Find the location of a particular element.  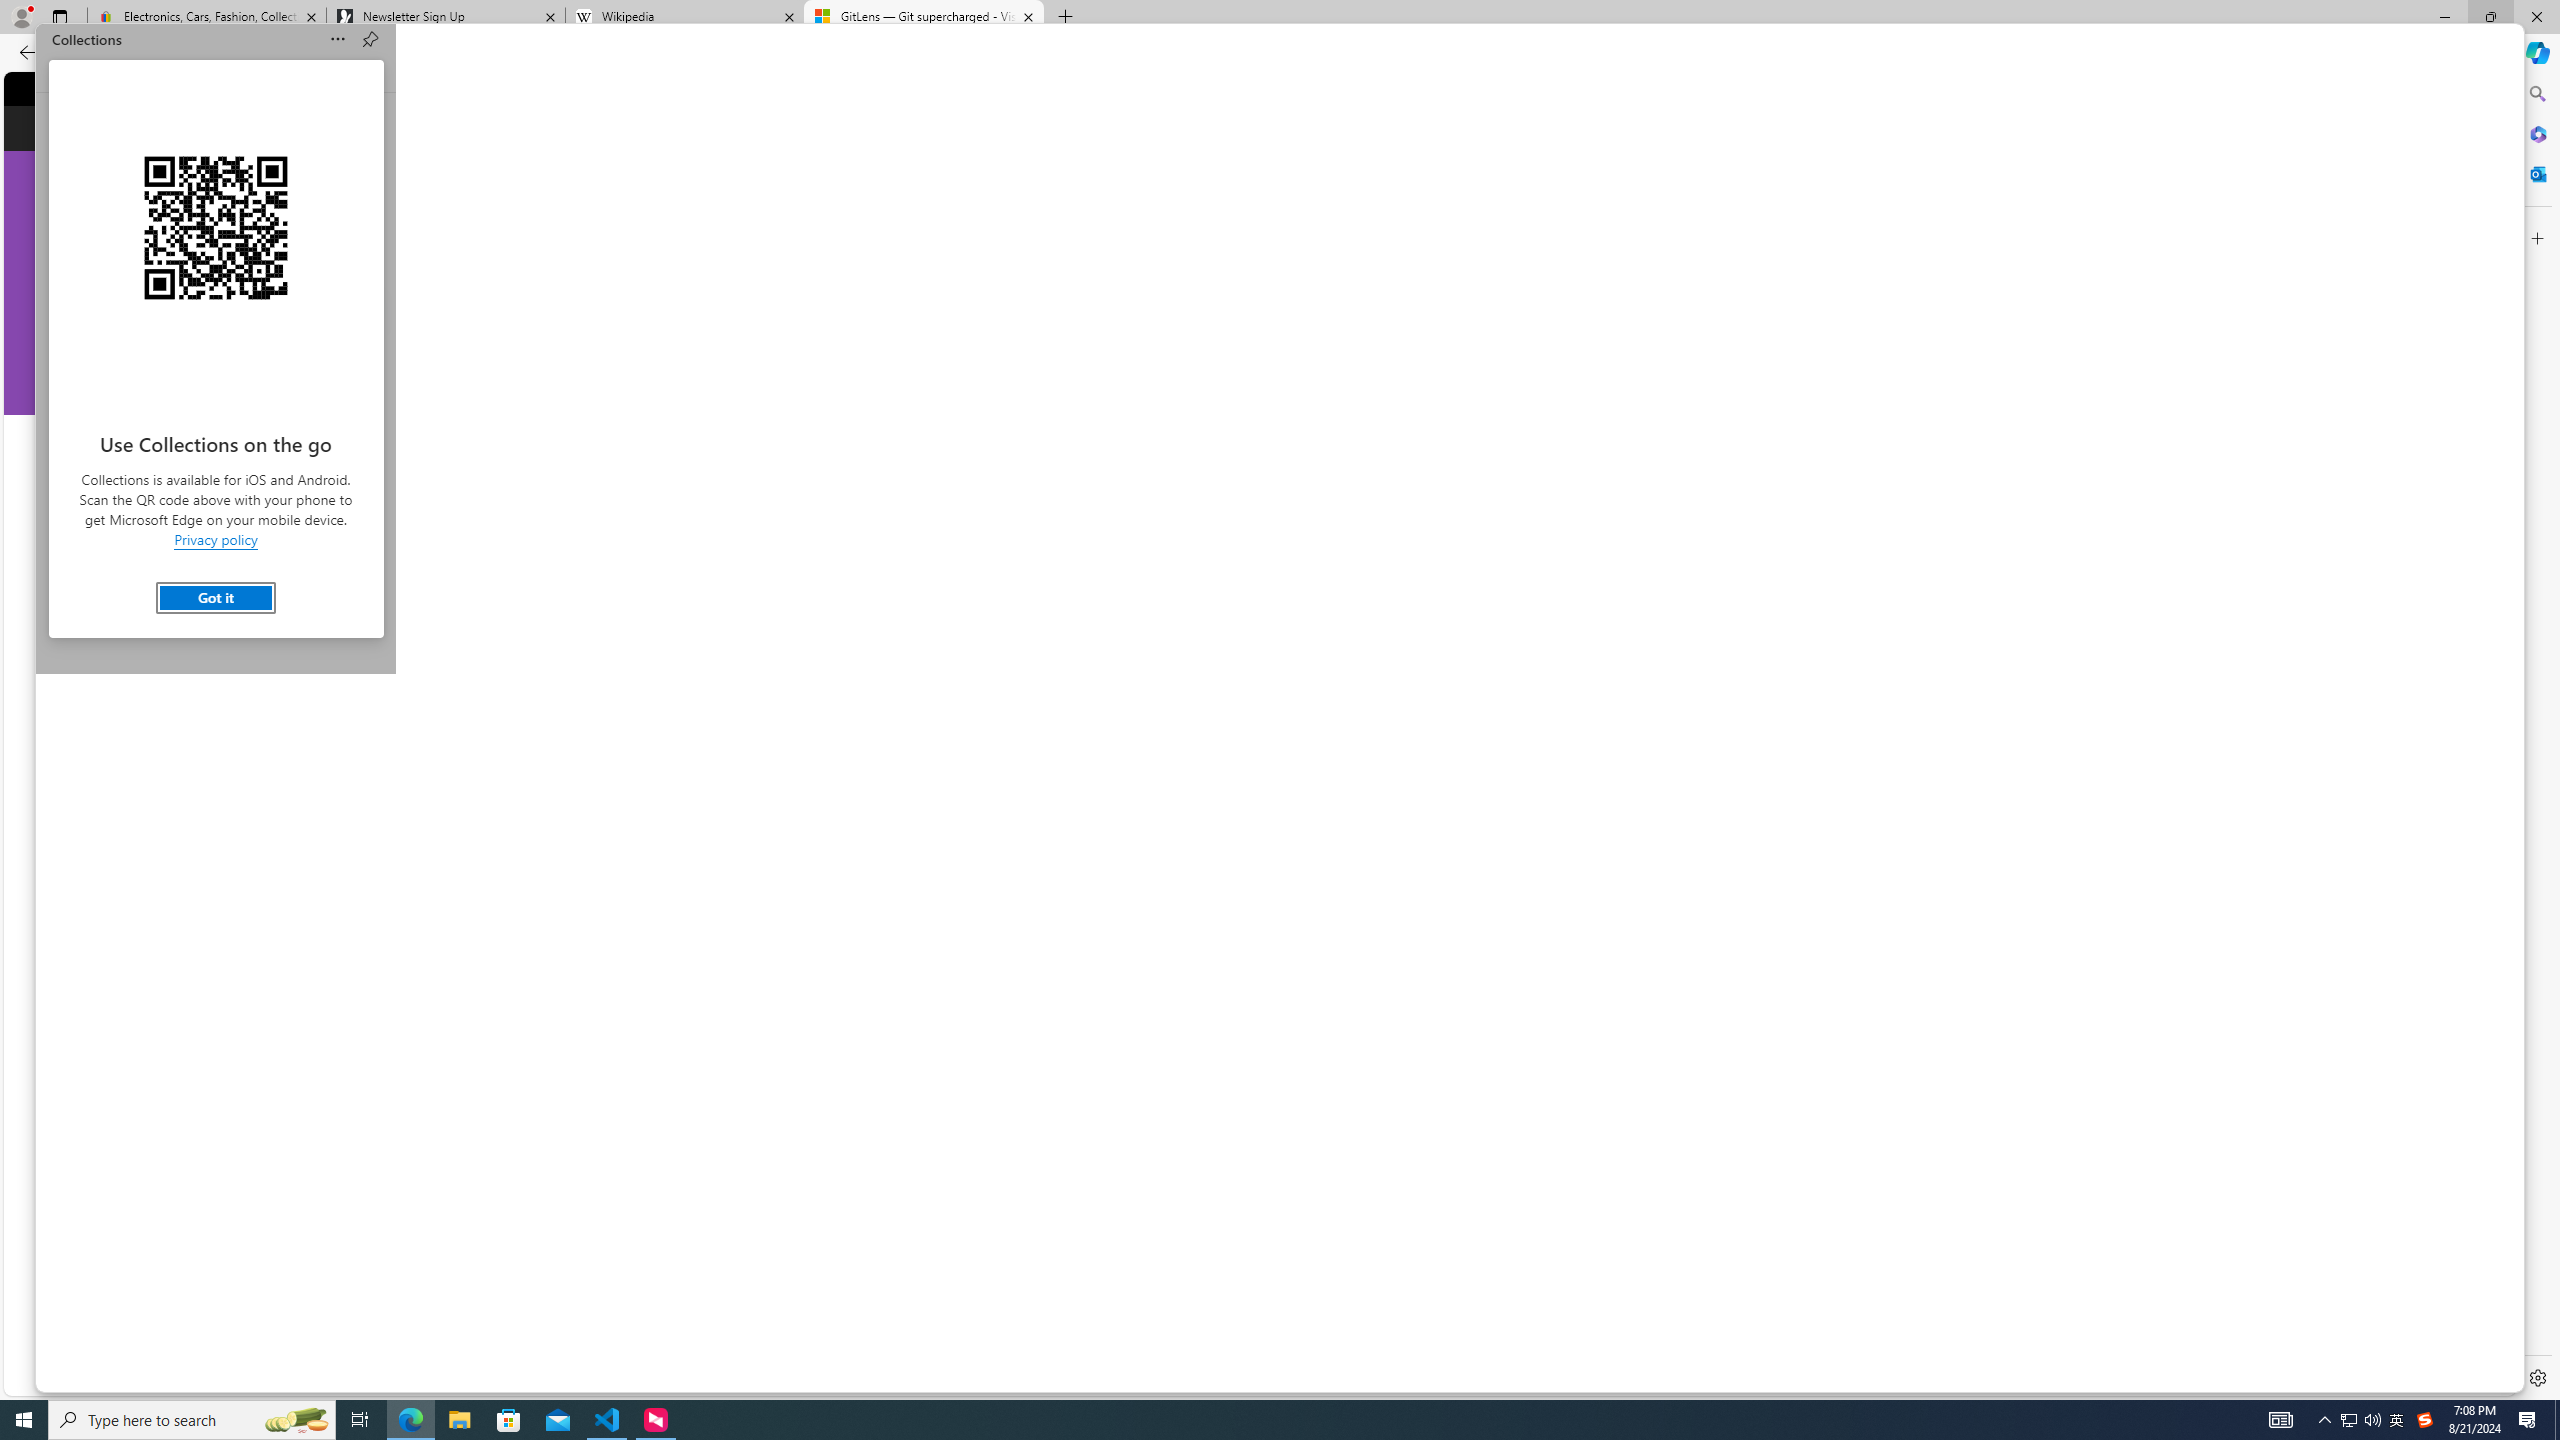

Sort is located at coordinates (339, 40).